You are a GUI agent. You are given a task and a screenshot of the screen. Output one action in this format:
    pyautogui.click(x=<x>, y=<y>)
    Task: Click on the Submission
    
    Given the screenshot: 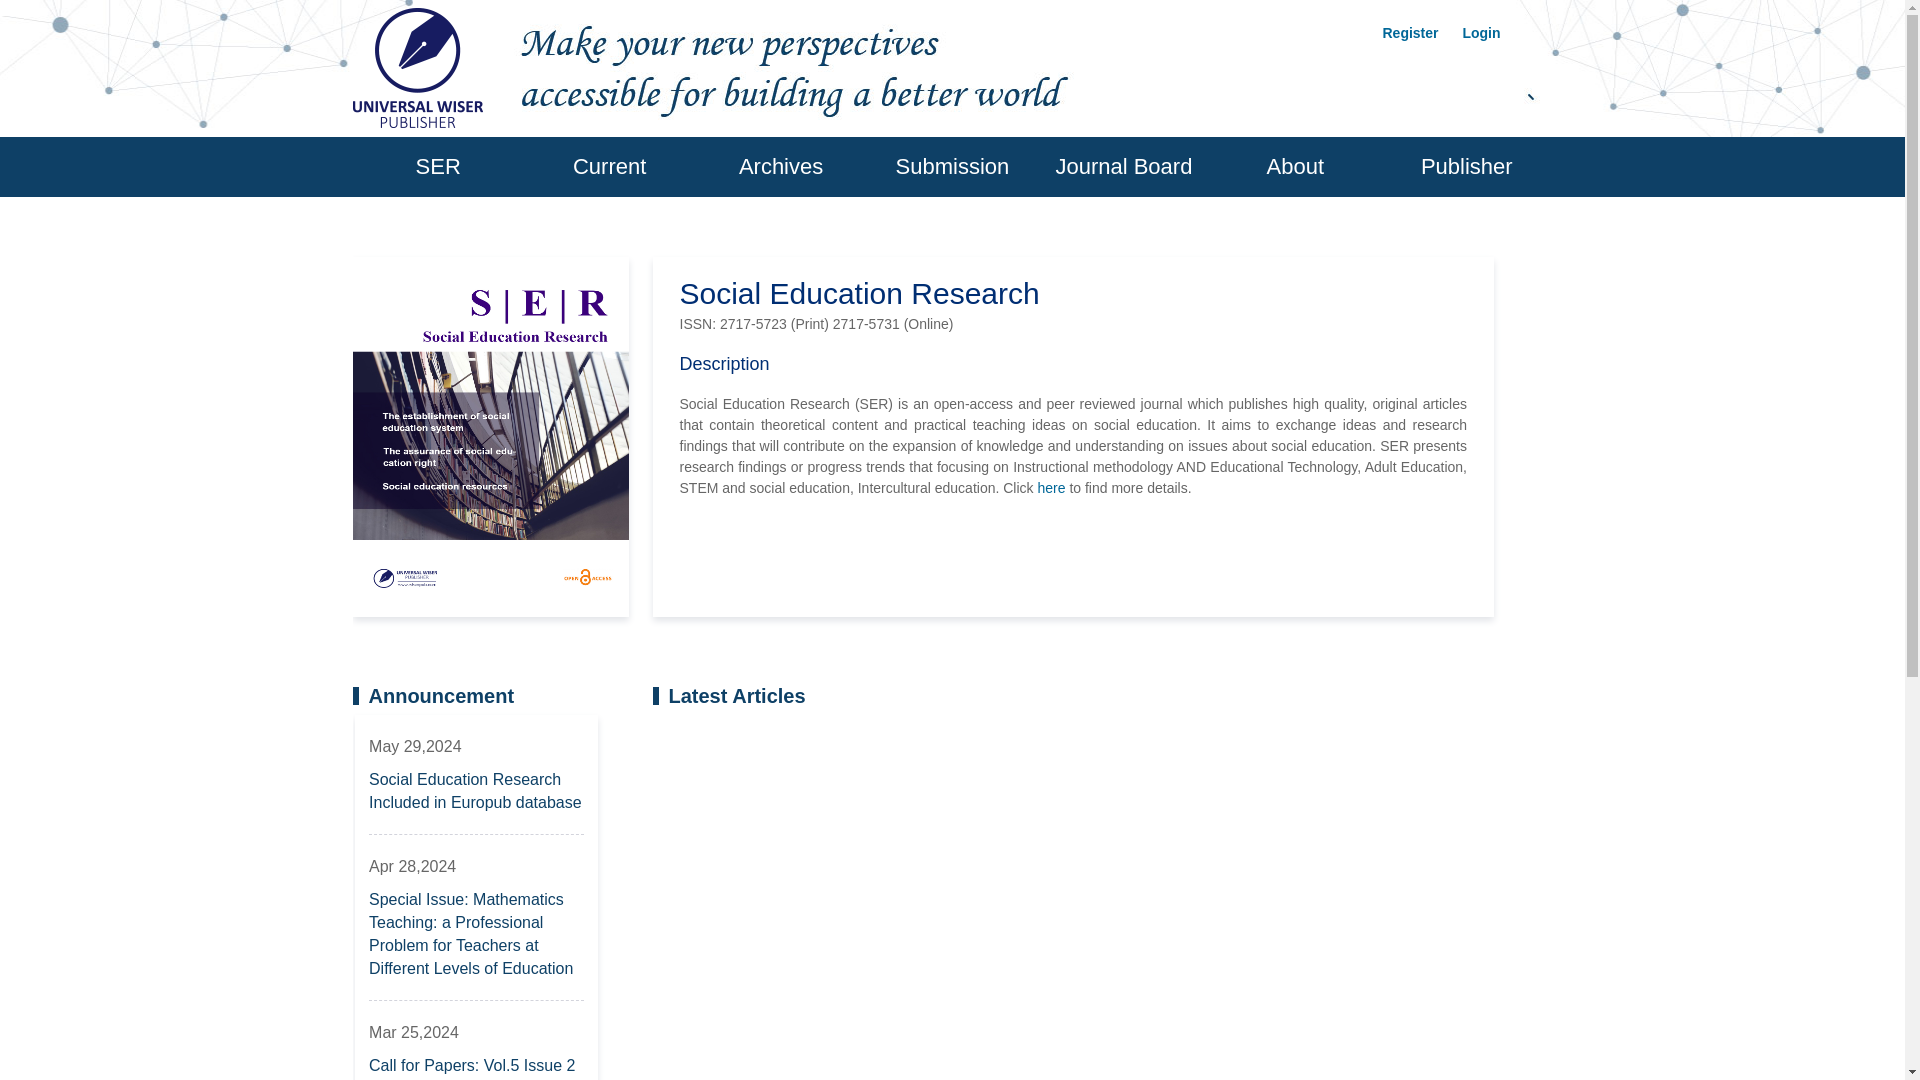 What is the action you would take?
    pyautogui.click(x=952, y=166)
    